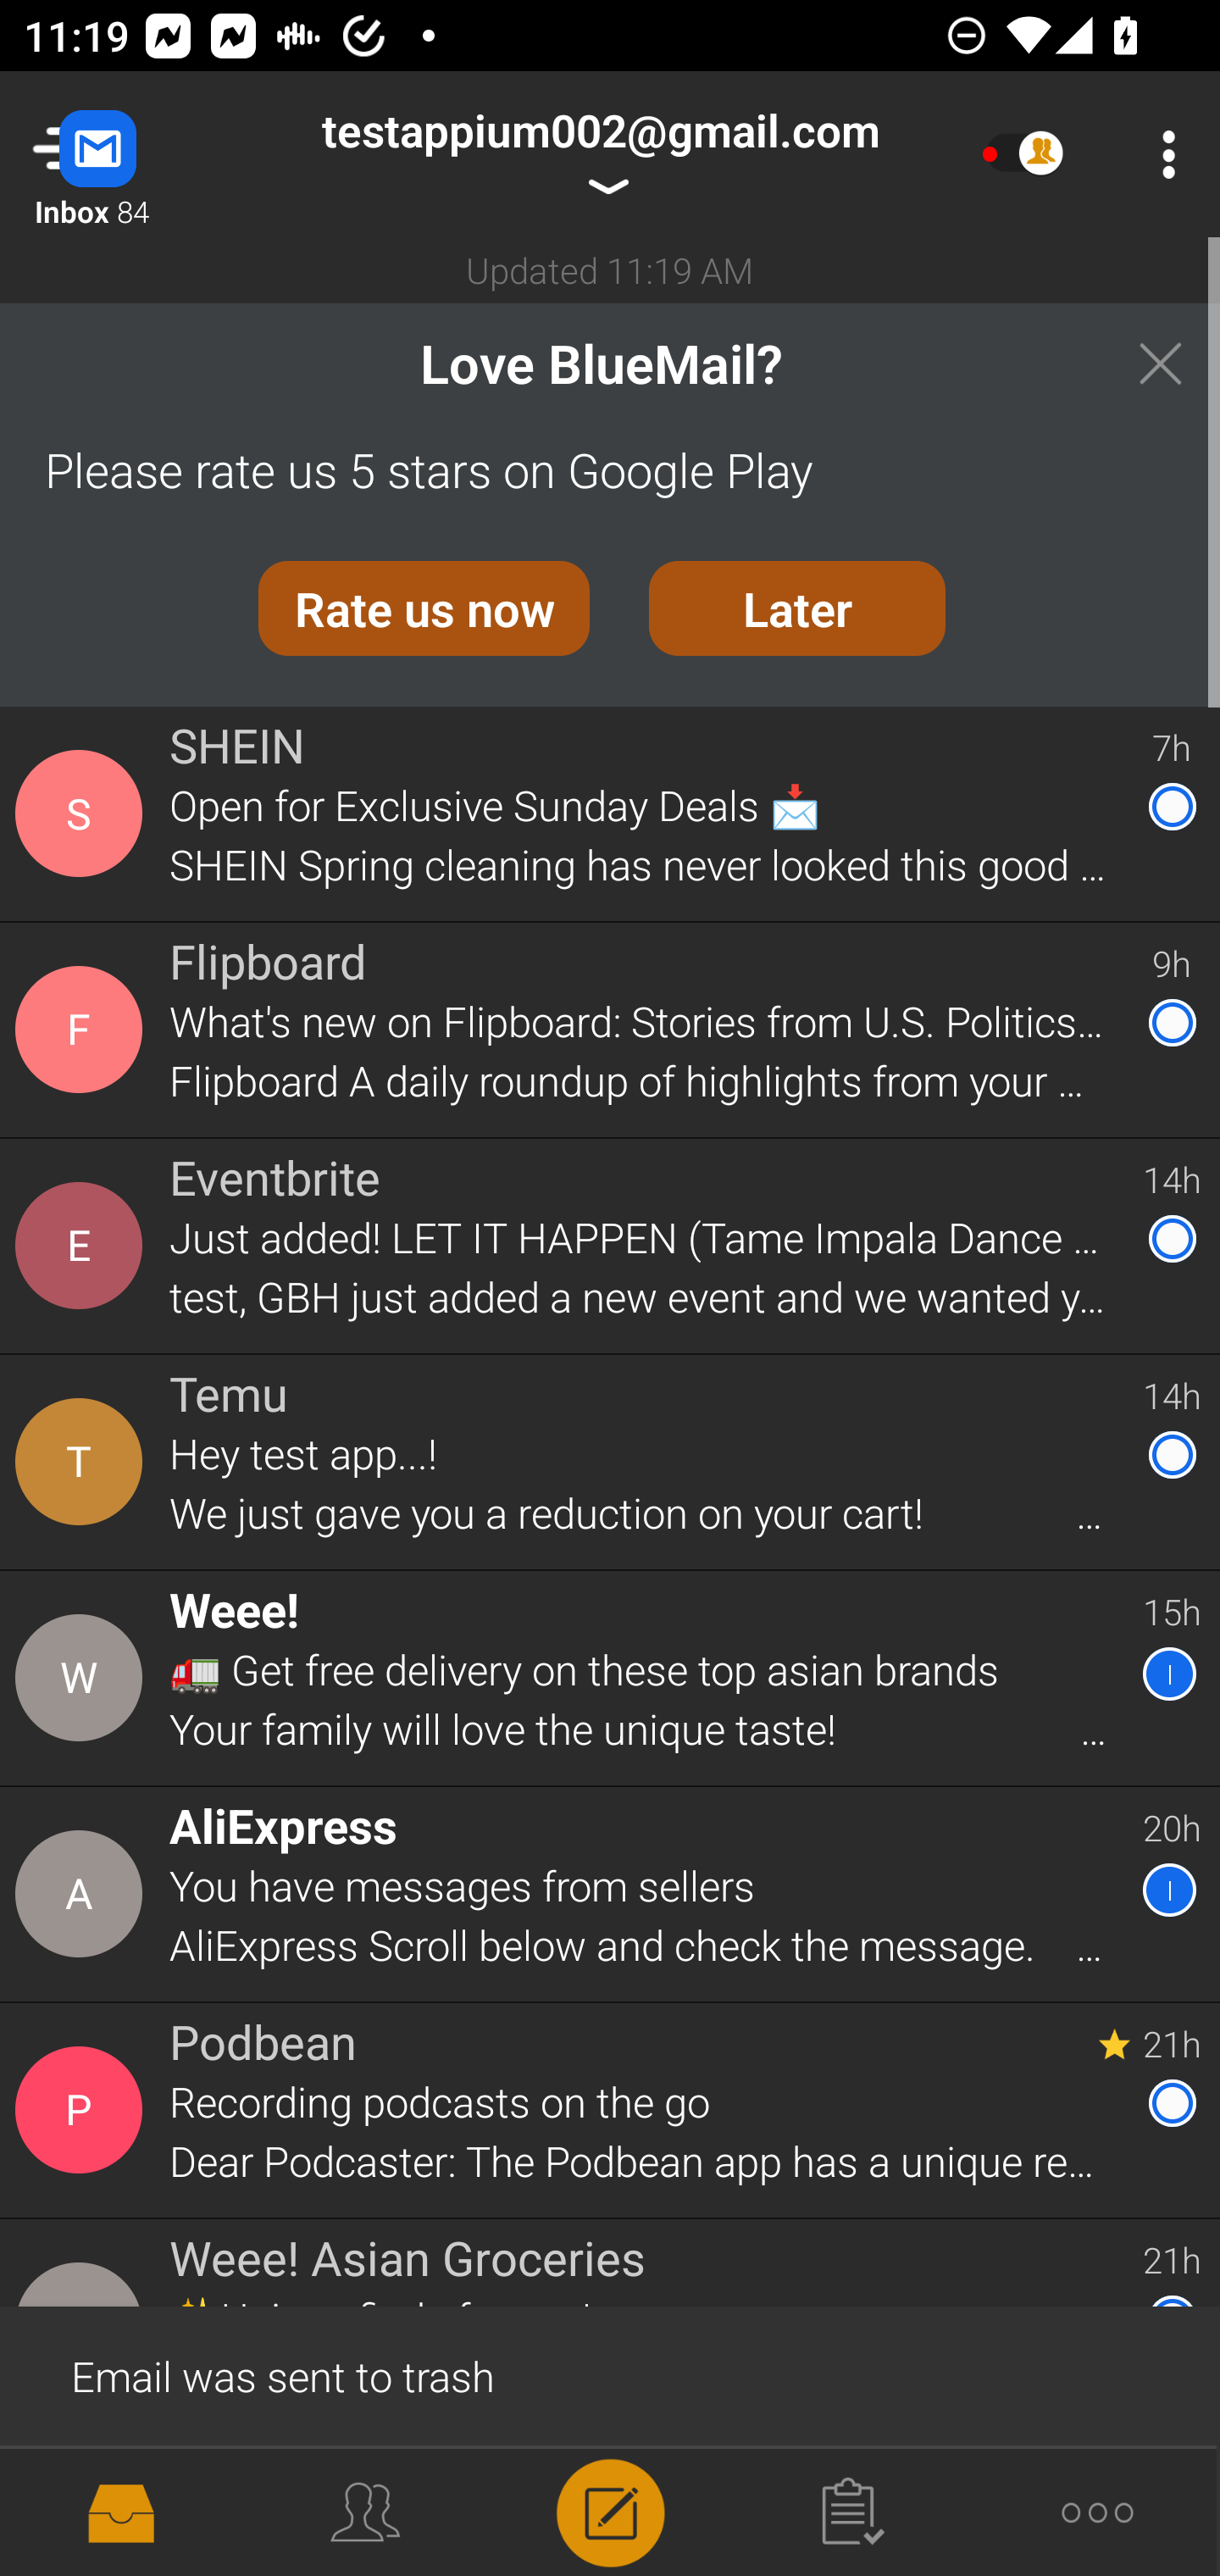 The width and height of the screenshot is (1220, 2576). I want to click on Later, so click(797, 608).